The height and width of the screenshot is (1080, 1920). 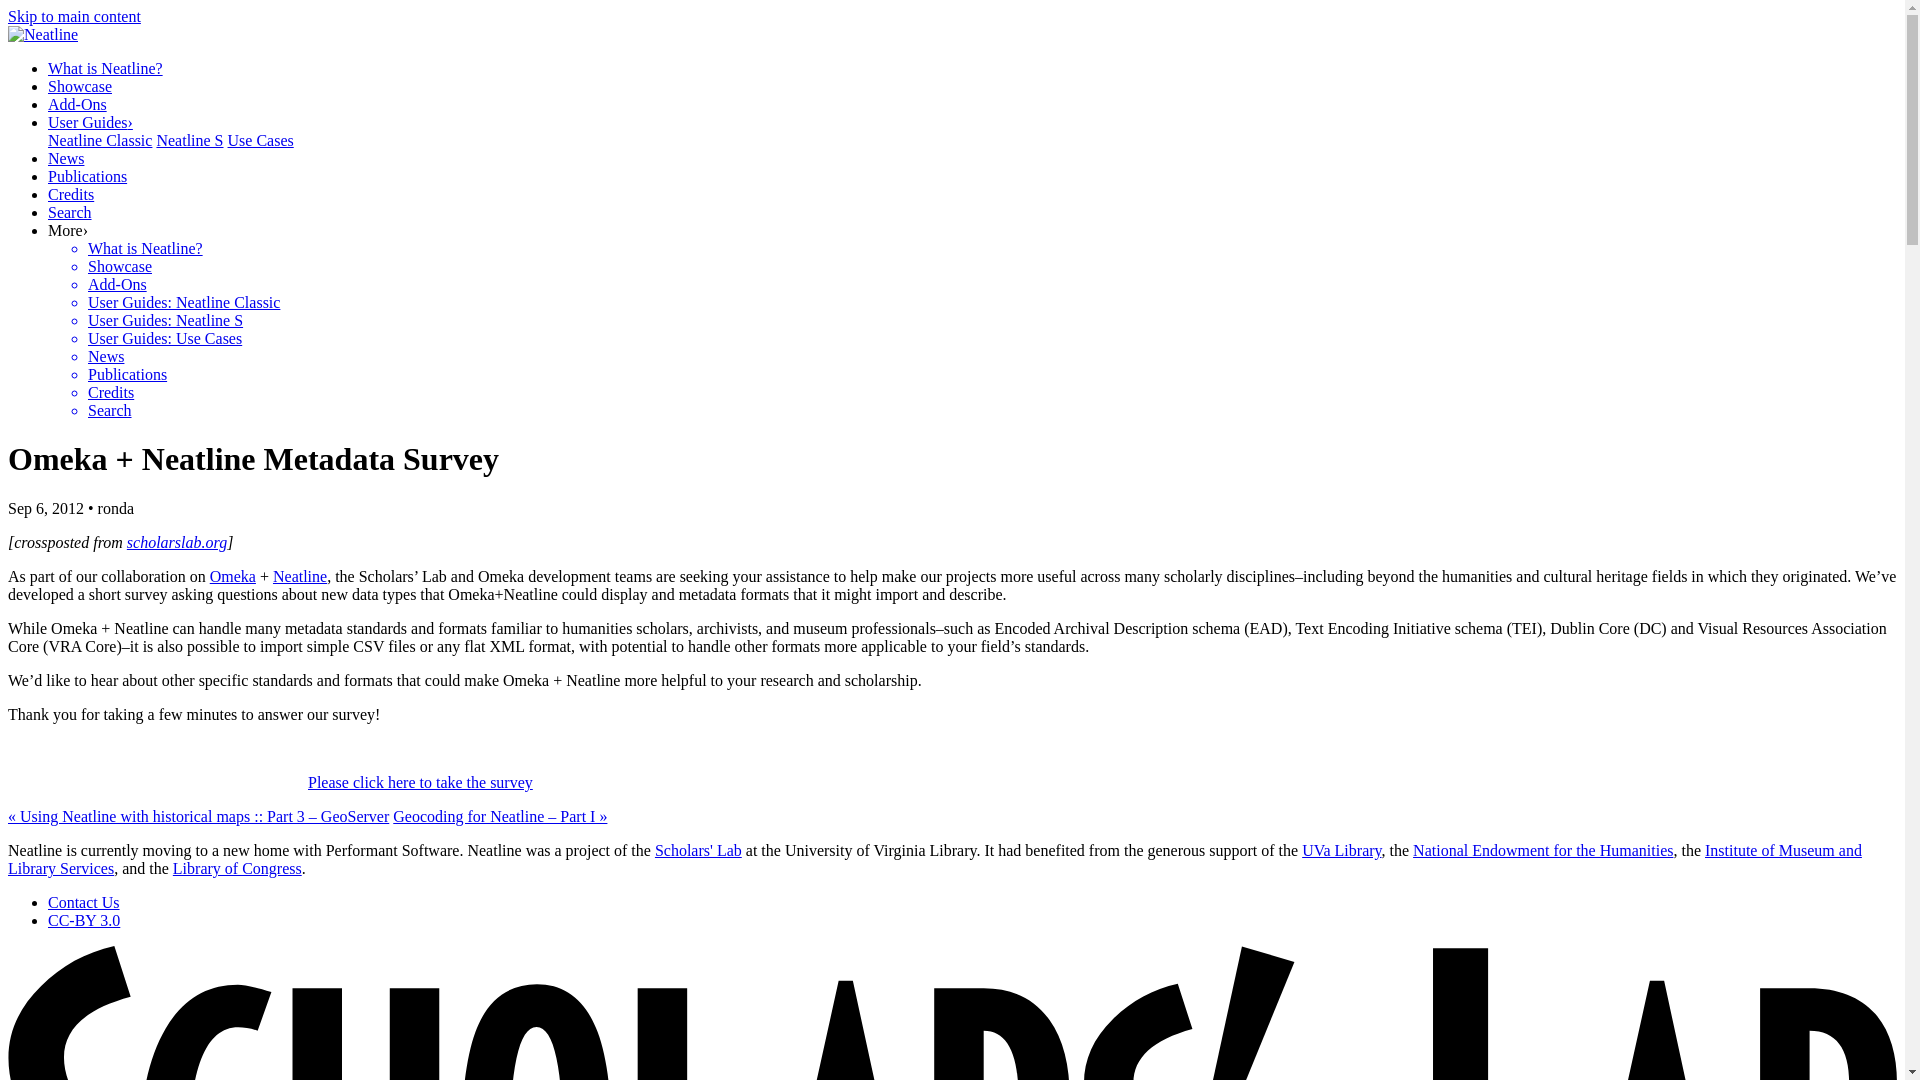 I want to click on scholarslab.org, so click(x=176, y=542).